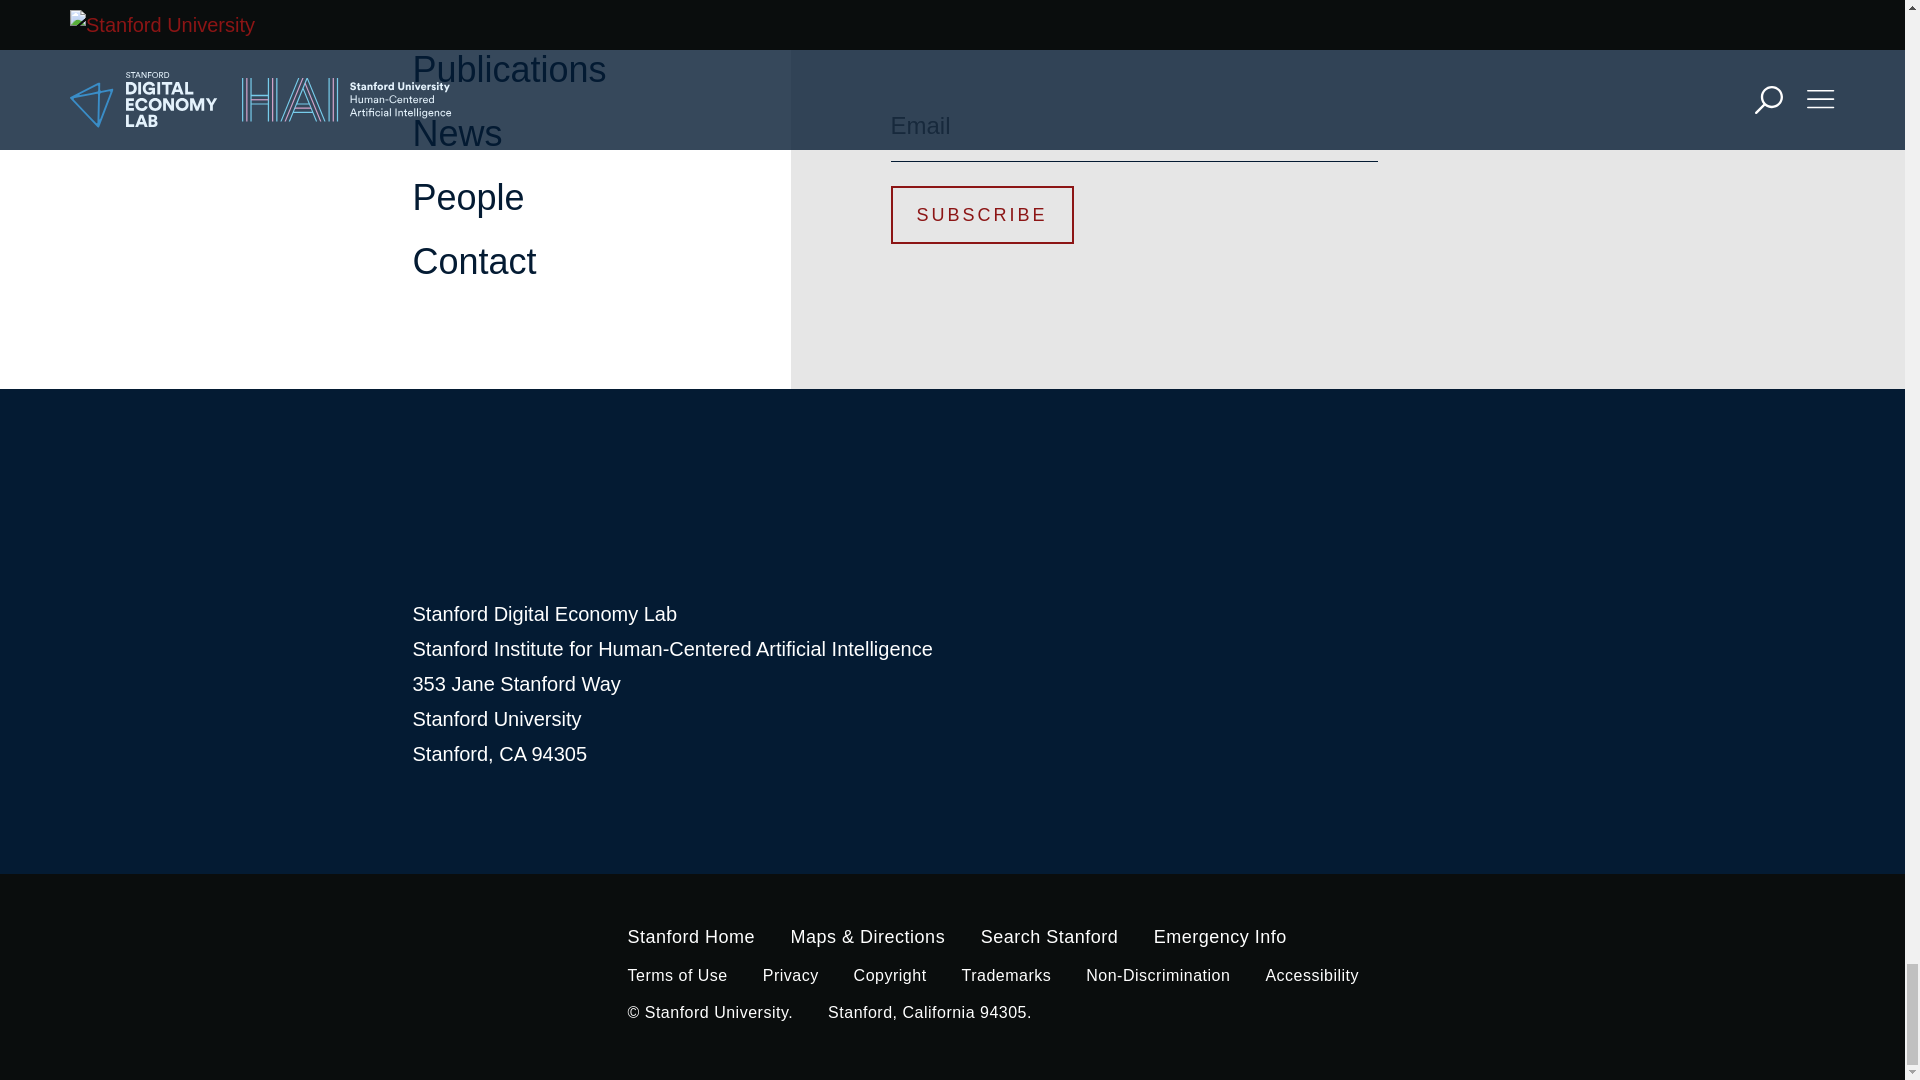 The image size is (1920, 1080). I want to click on Subscribe, so click(982, 214).